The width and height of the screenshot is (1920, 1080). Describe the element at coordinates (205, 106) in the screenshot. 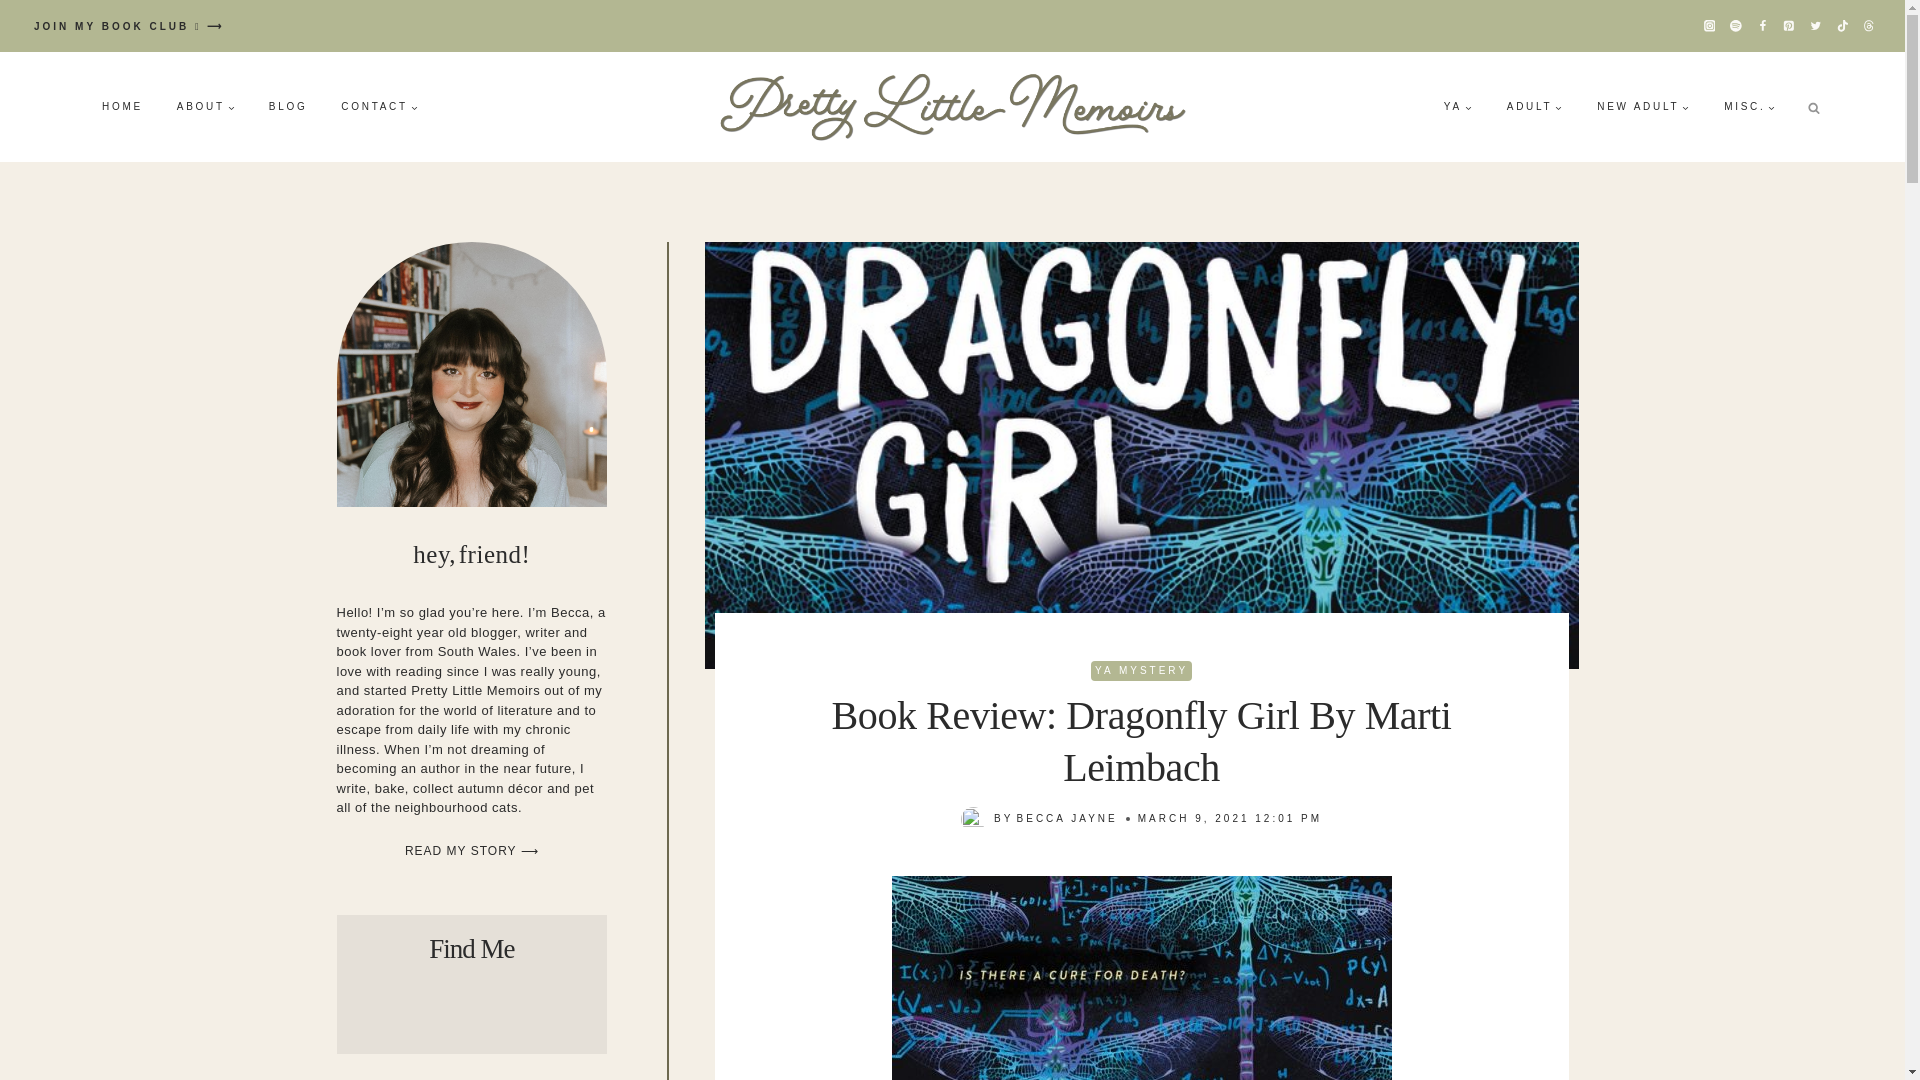

I see `ABOUT` at that location.